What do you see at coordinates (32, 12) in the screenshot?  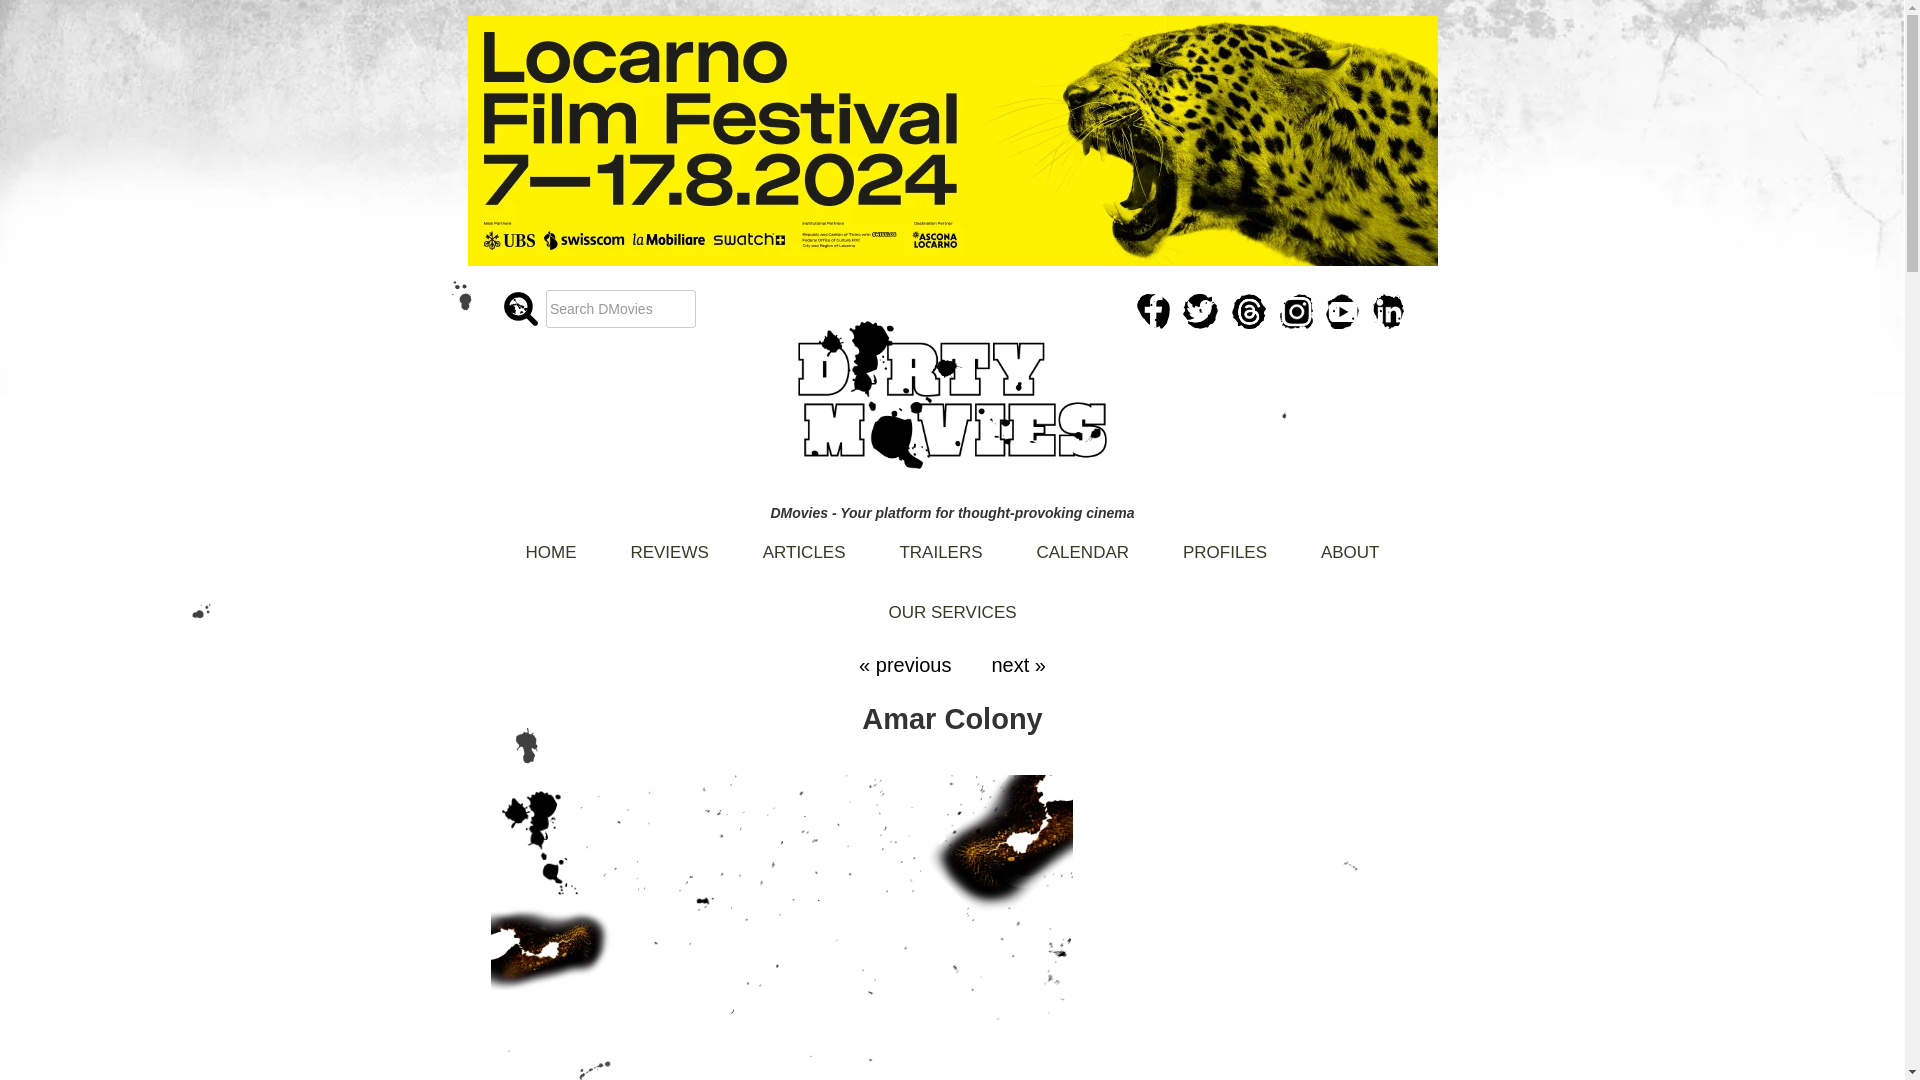 I see `Submit` at bounding box center [32, 12].